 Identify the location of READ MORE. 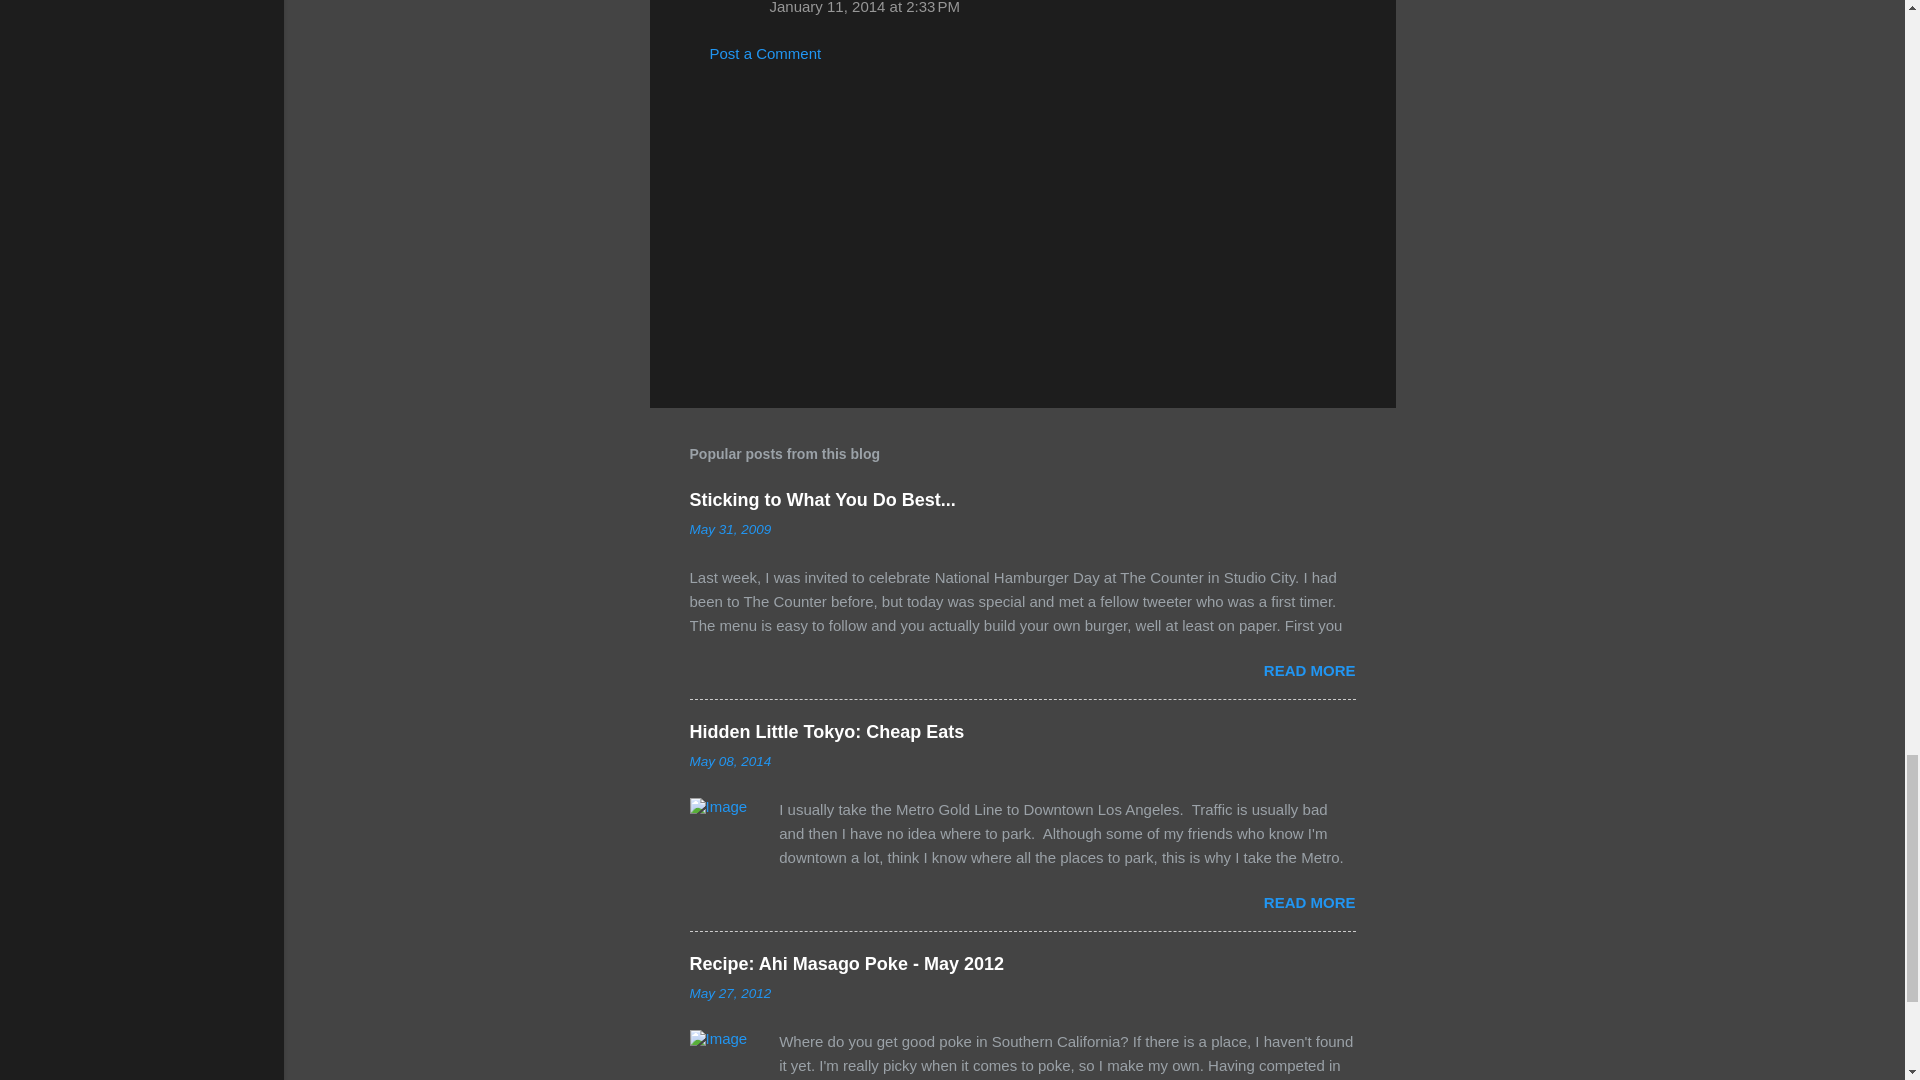
(1309, 670).